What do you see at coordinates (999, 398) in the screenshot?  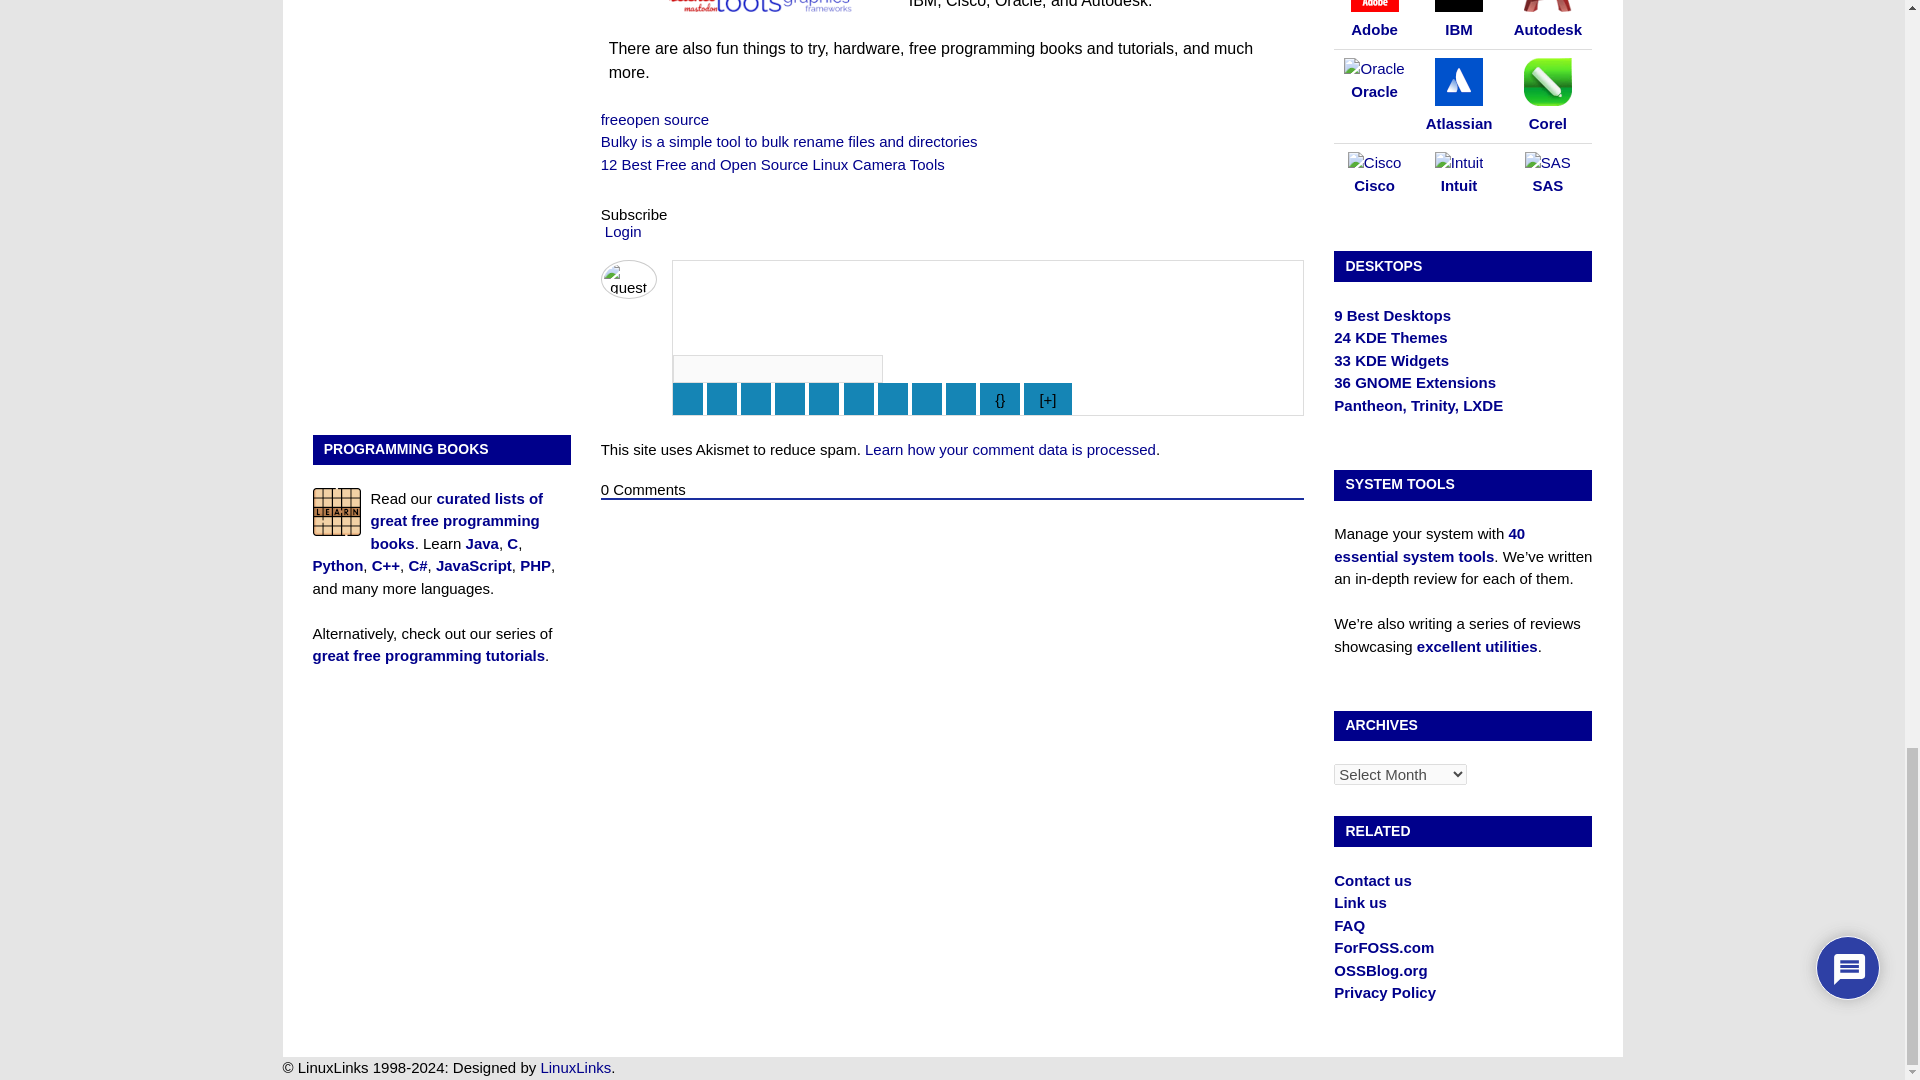 I see `Source Code` at bounding box center [999, 398].